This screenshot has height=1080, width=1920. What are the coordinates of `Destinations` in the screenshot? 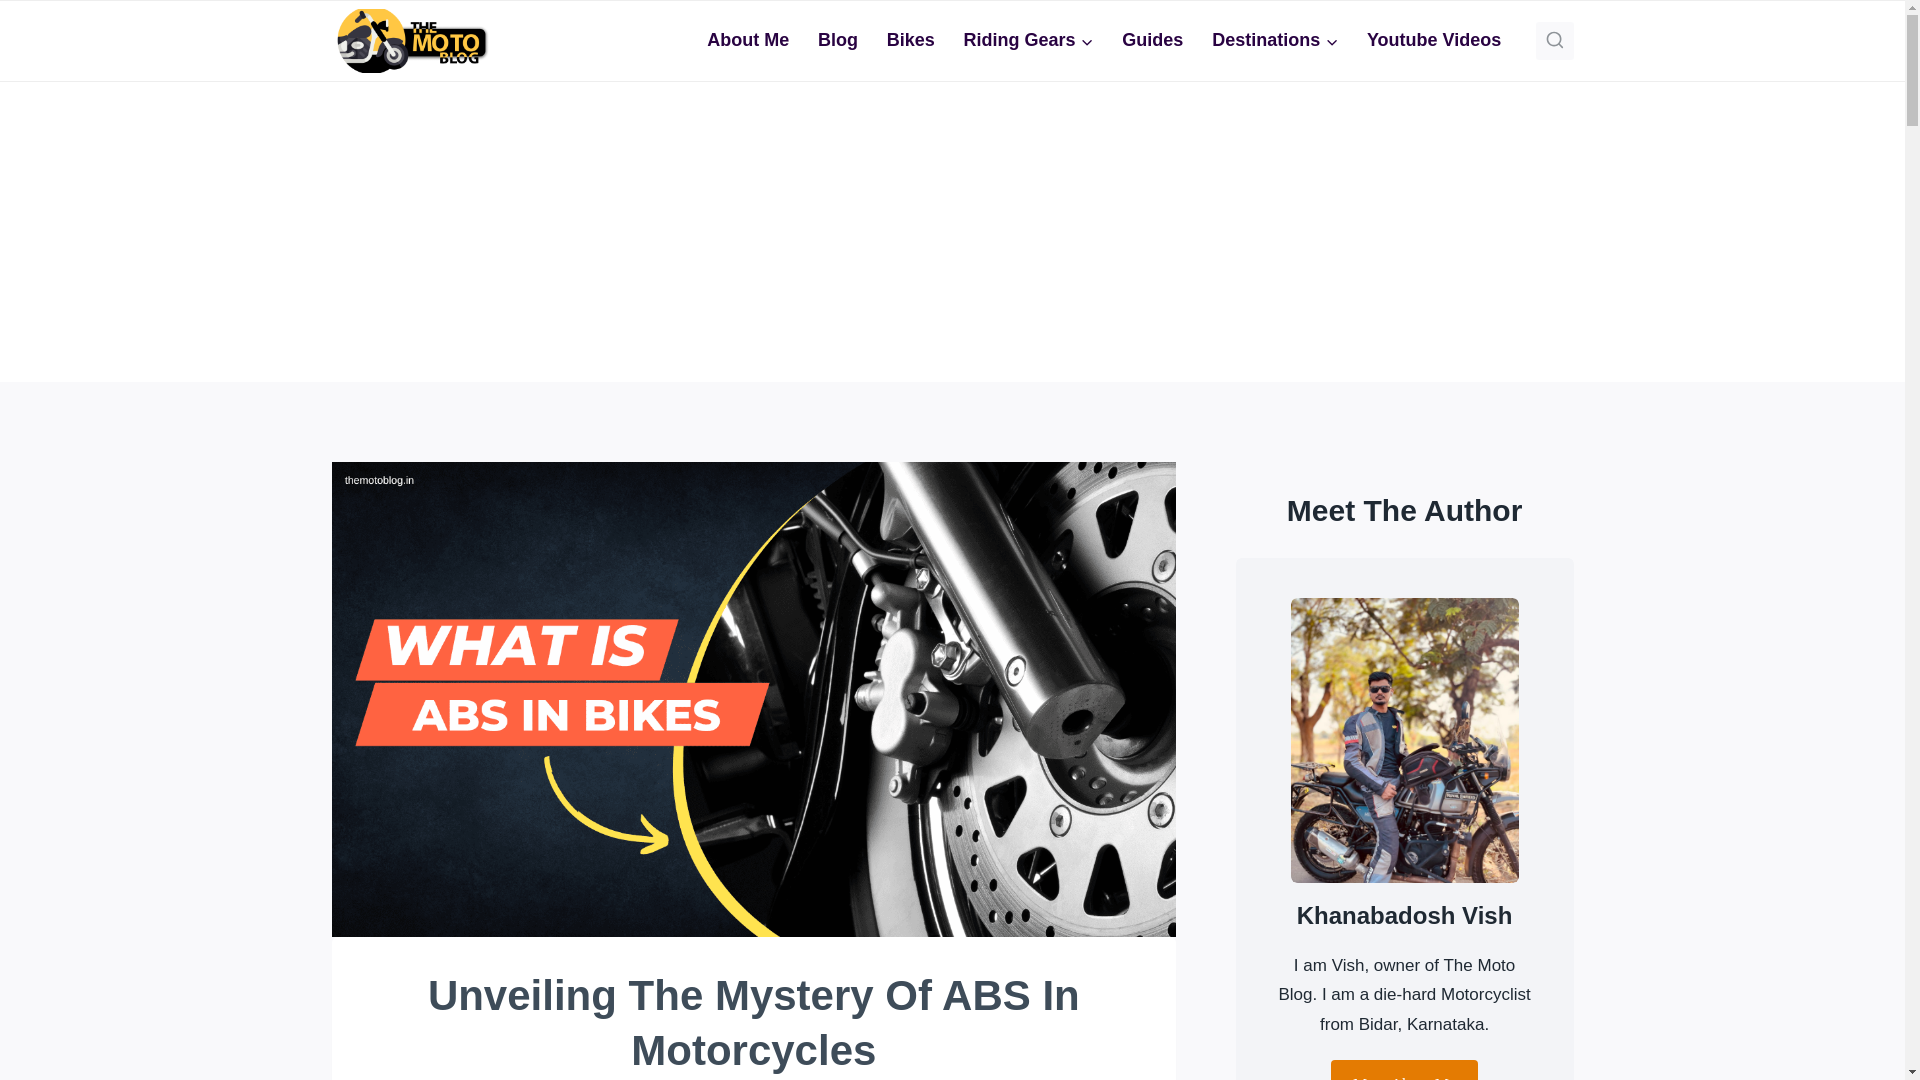 It's located at (1276, 40).